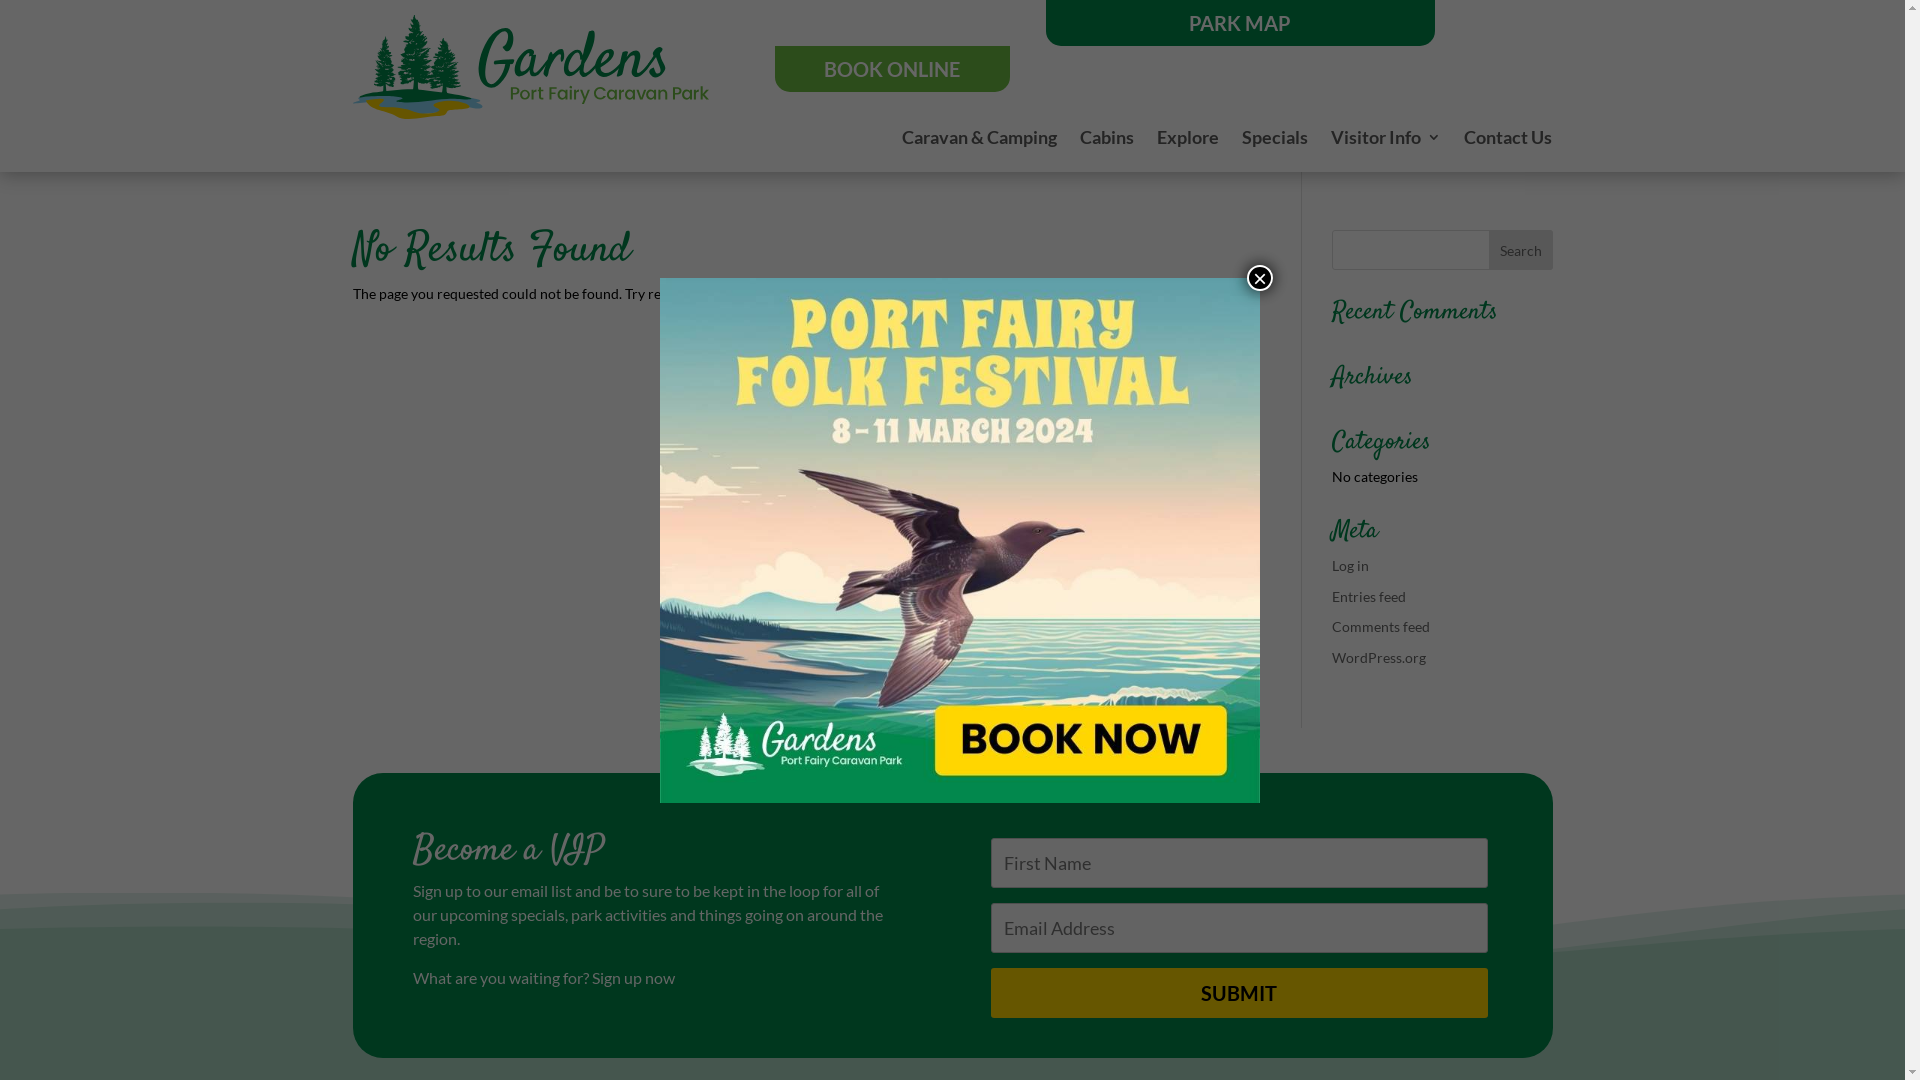 Image resolution: width=1920 pixels, height=1080 pixels. Describe the element at coordinates (1381, 626) in the screenshot. I see `Comments feed` at that location.